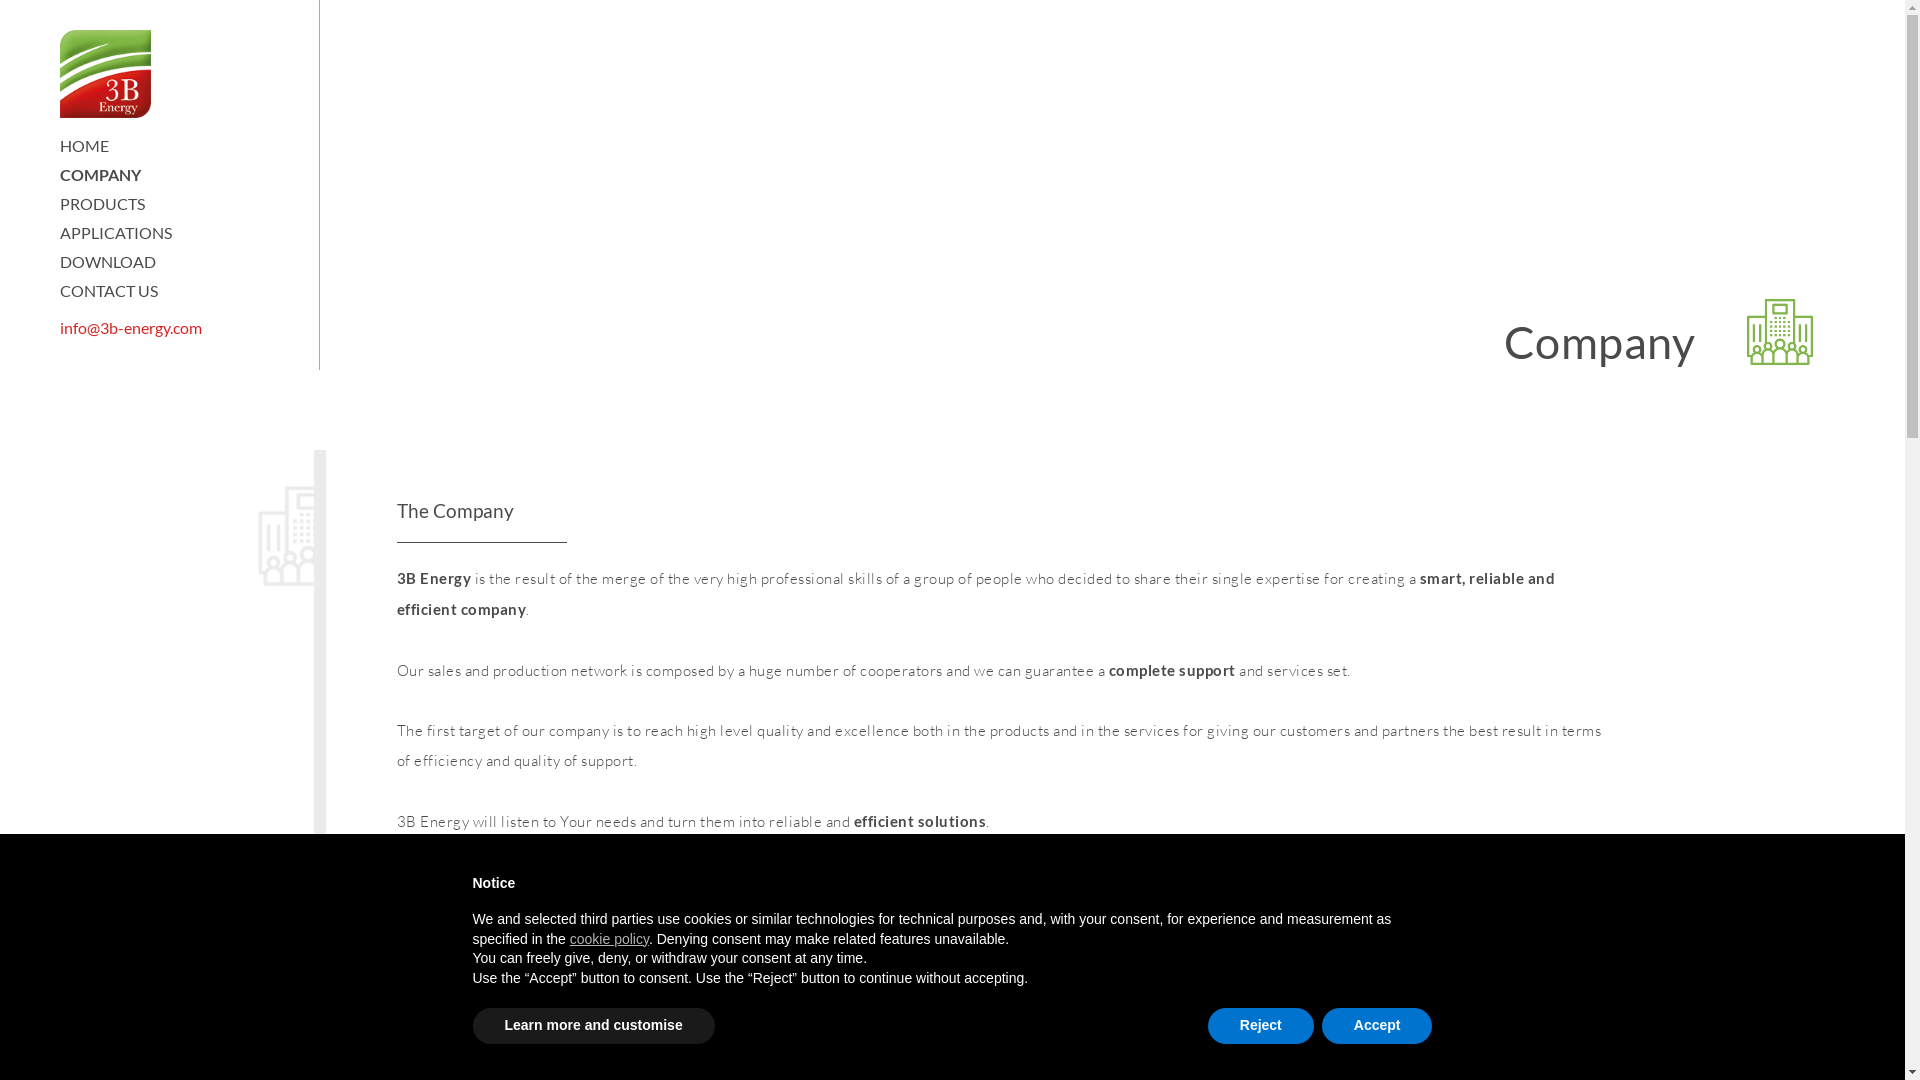 Image resolution: width=1920 pixels, height=1080 pixels. I want to click on Reject, so click(1261, 1026).